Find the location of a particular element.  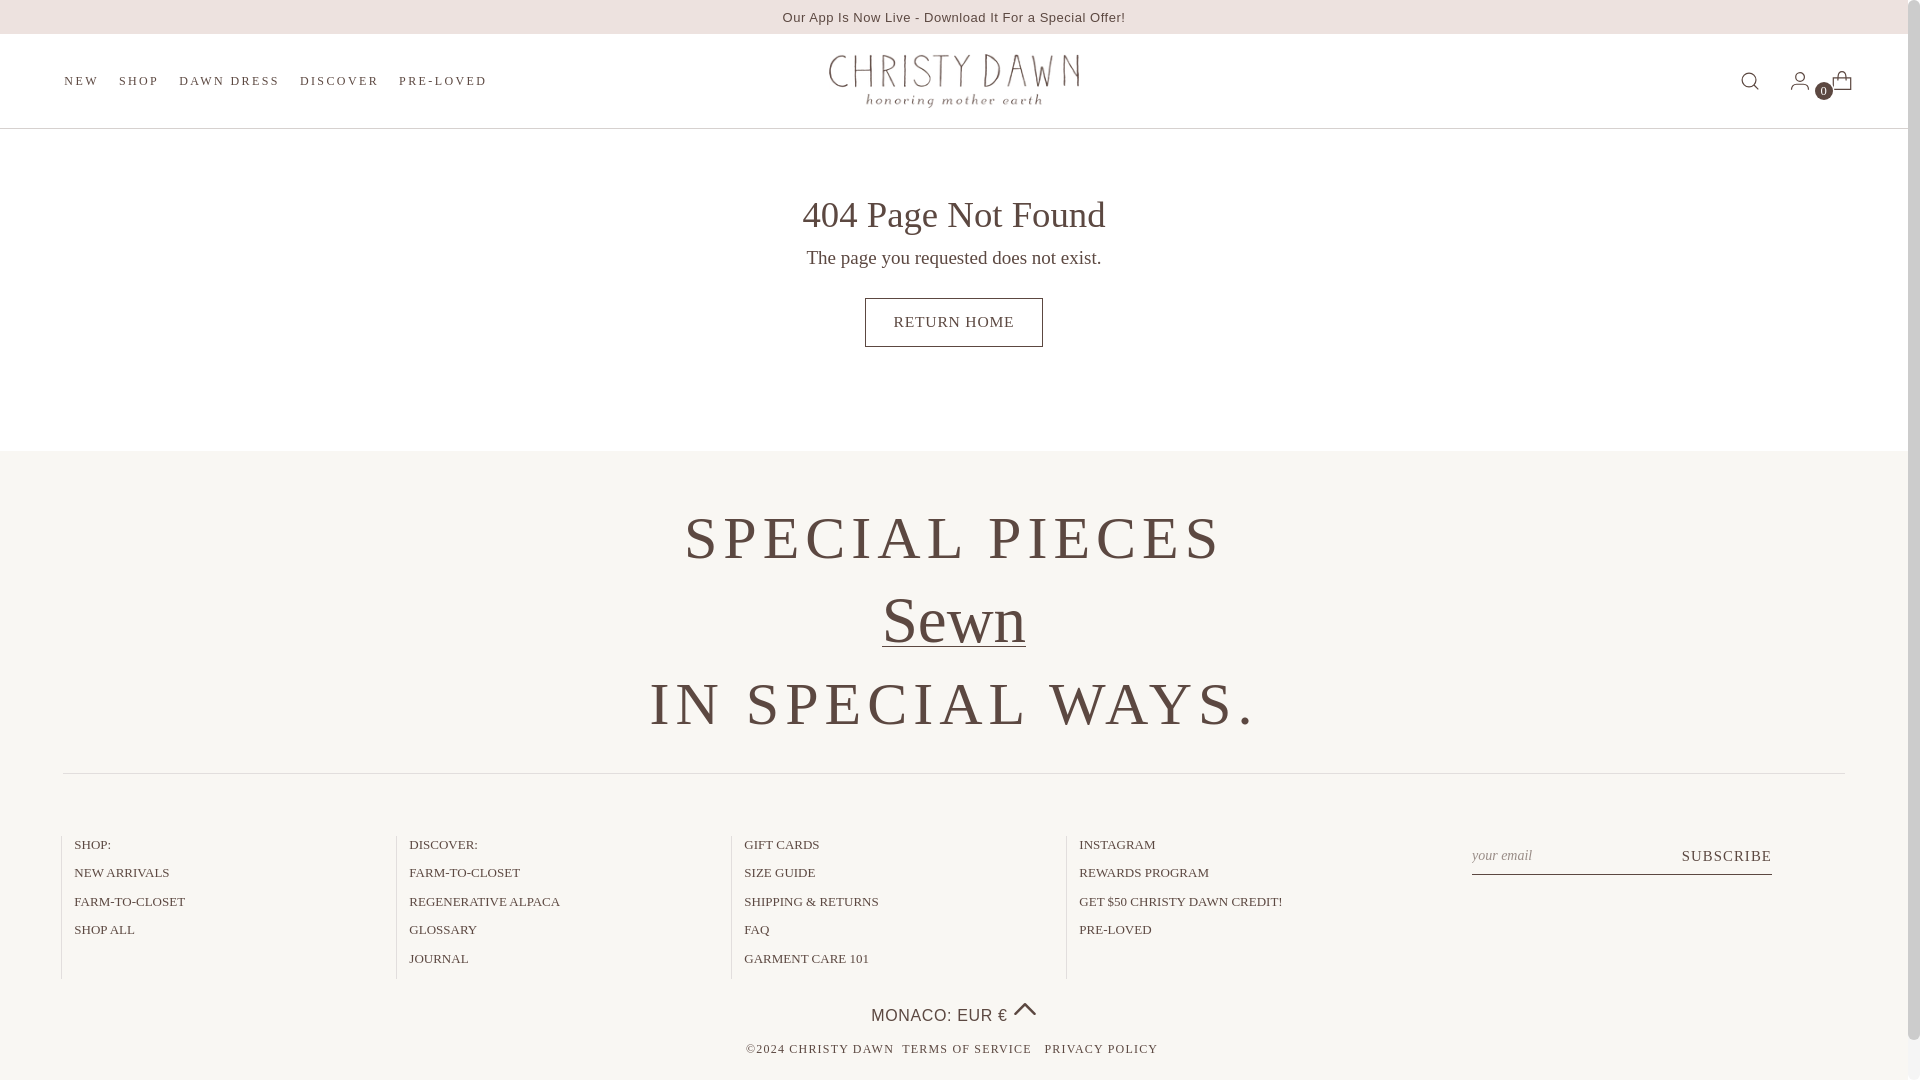

Our App Is Now Live - Download It For a Special Offer! is located at coordinates (954, 16).